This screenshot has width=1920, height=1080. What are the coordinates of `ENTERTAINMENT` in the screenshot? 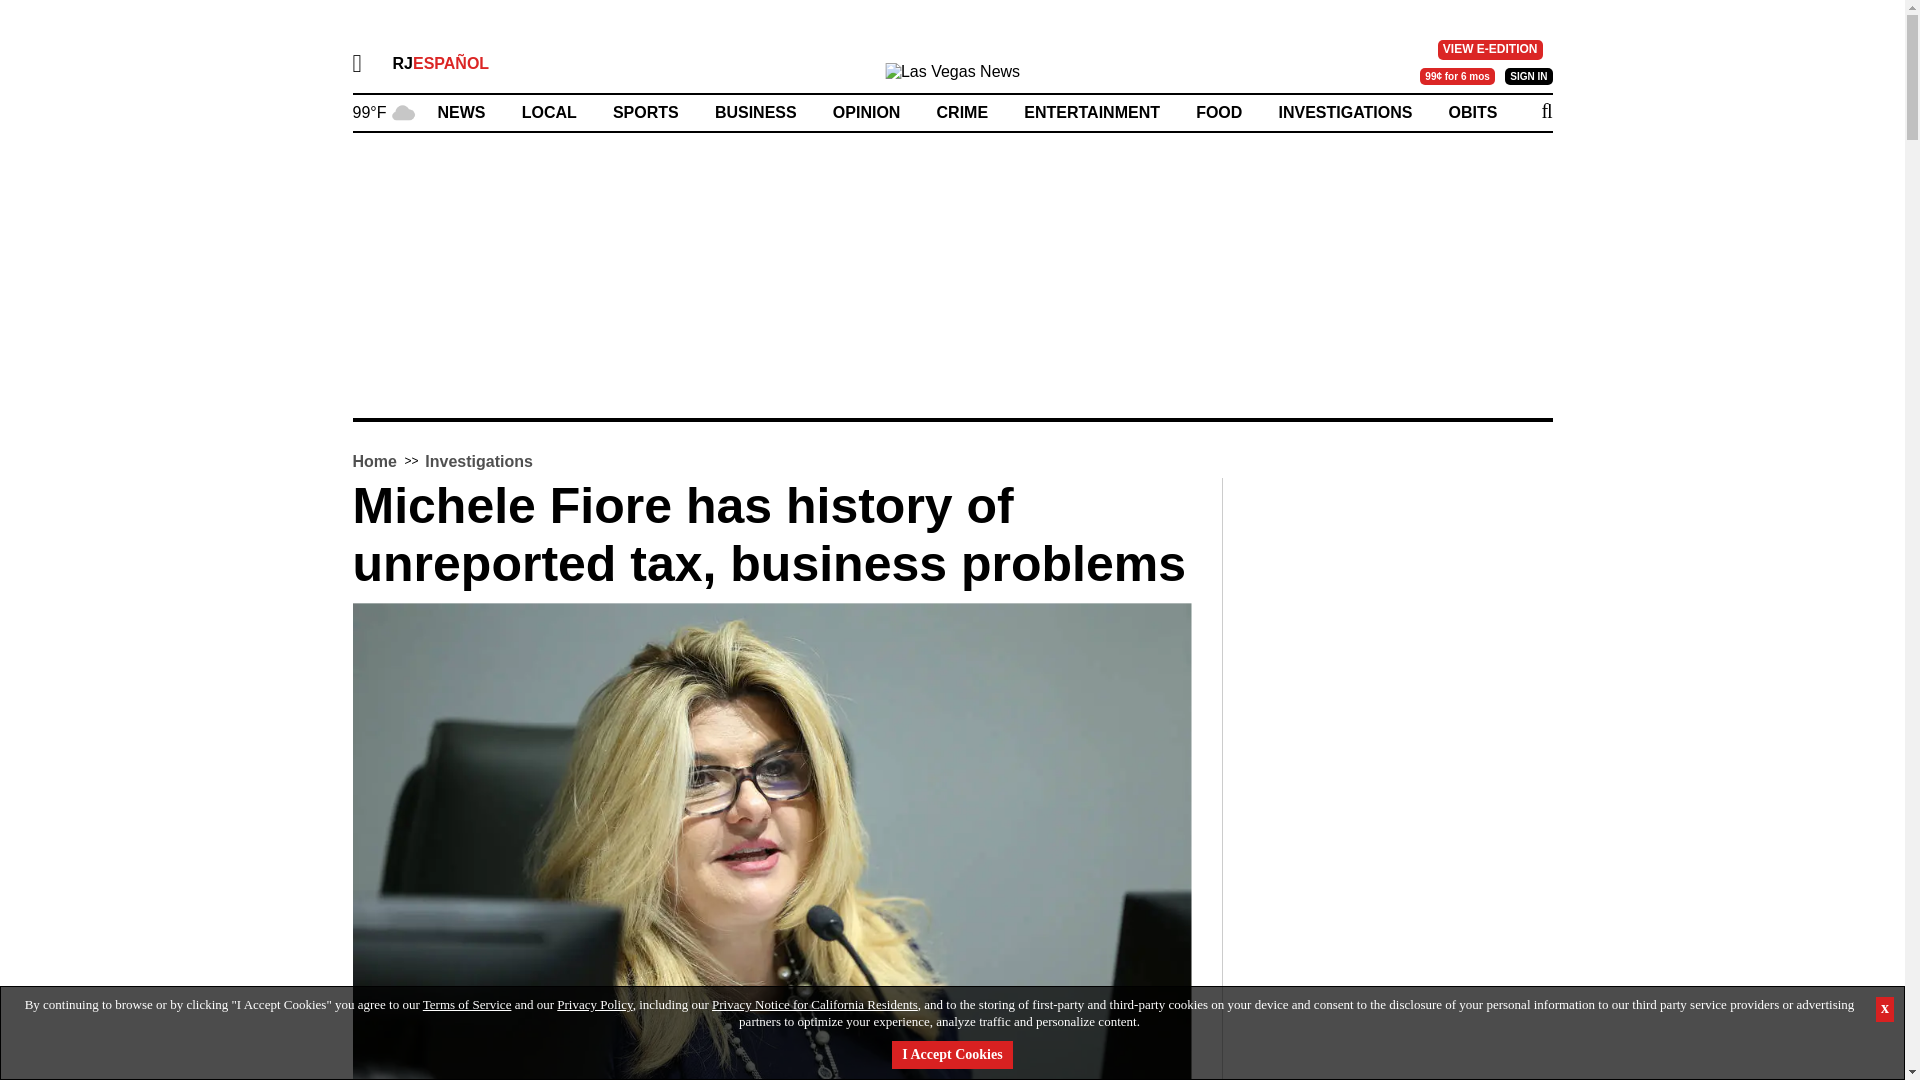 It's located at (1091, 112).